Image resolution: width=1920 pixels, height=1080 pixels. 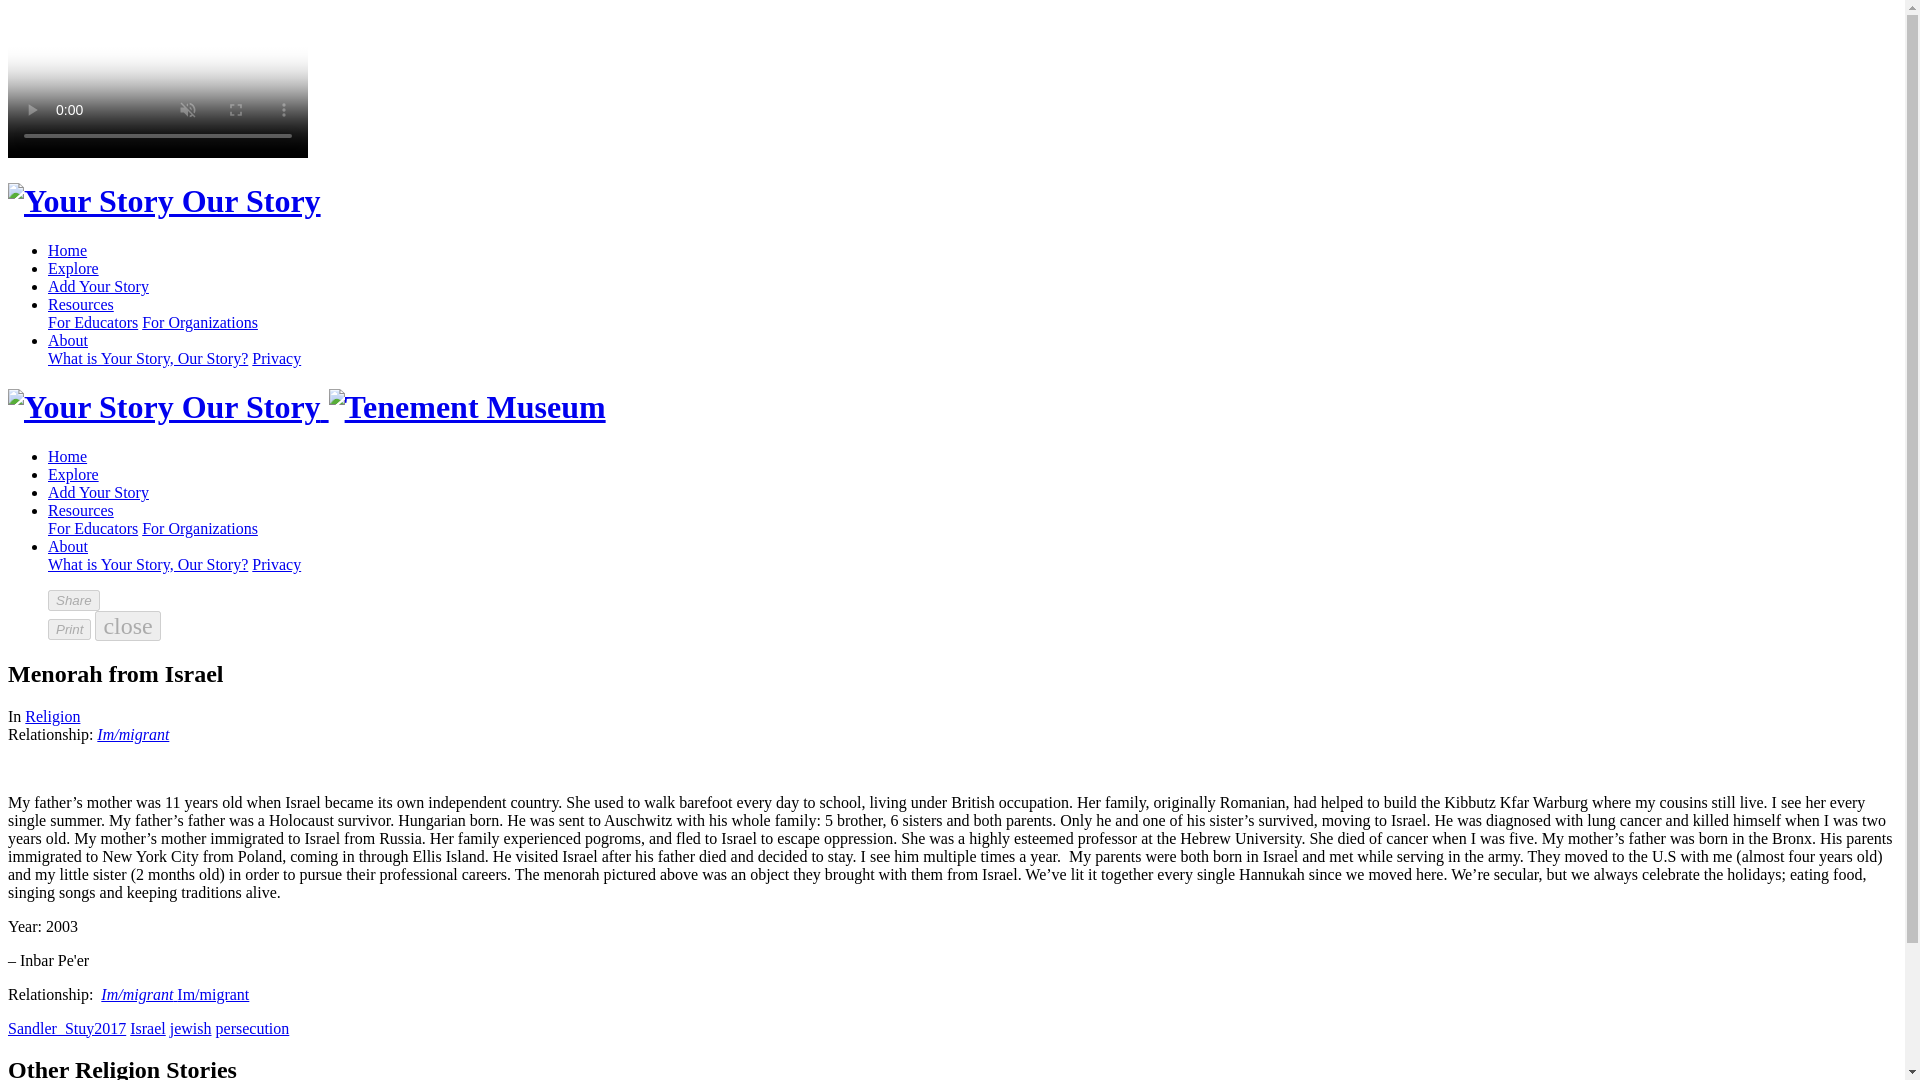 What do you see at coordinates (80, 510) in the screenshot?
I see `Resources` at bounding box center [80, 510].